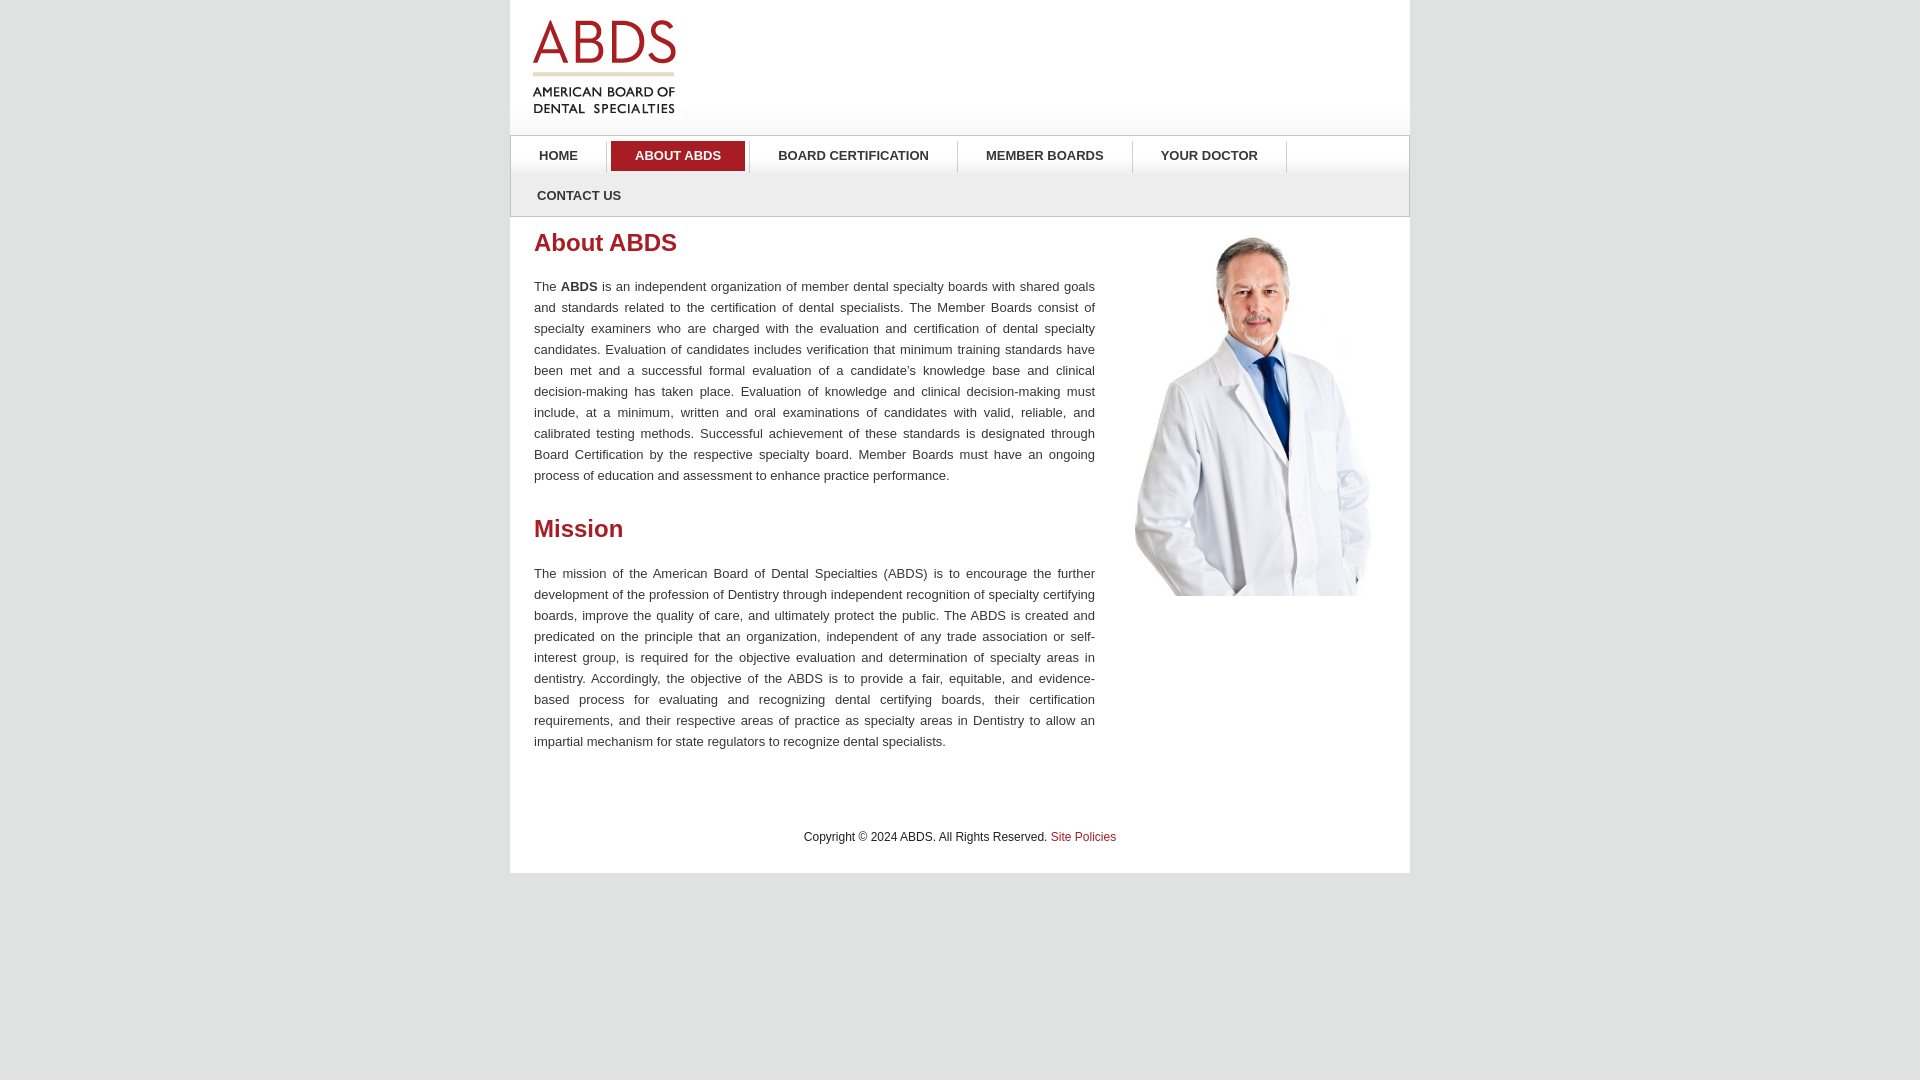 The width and height of the screenshot is (1920, 1080). What do you see at coordinates (1044, 156) in the screenshot?
I see `Member Boards` at bounding box center [1044, 156].